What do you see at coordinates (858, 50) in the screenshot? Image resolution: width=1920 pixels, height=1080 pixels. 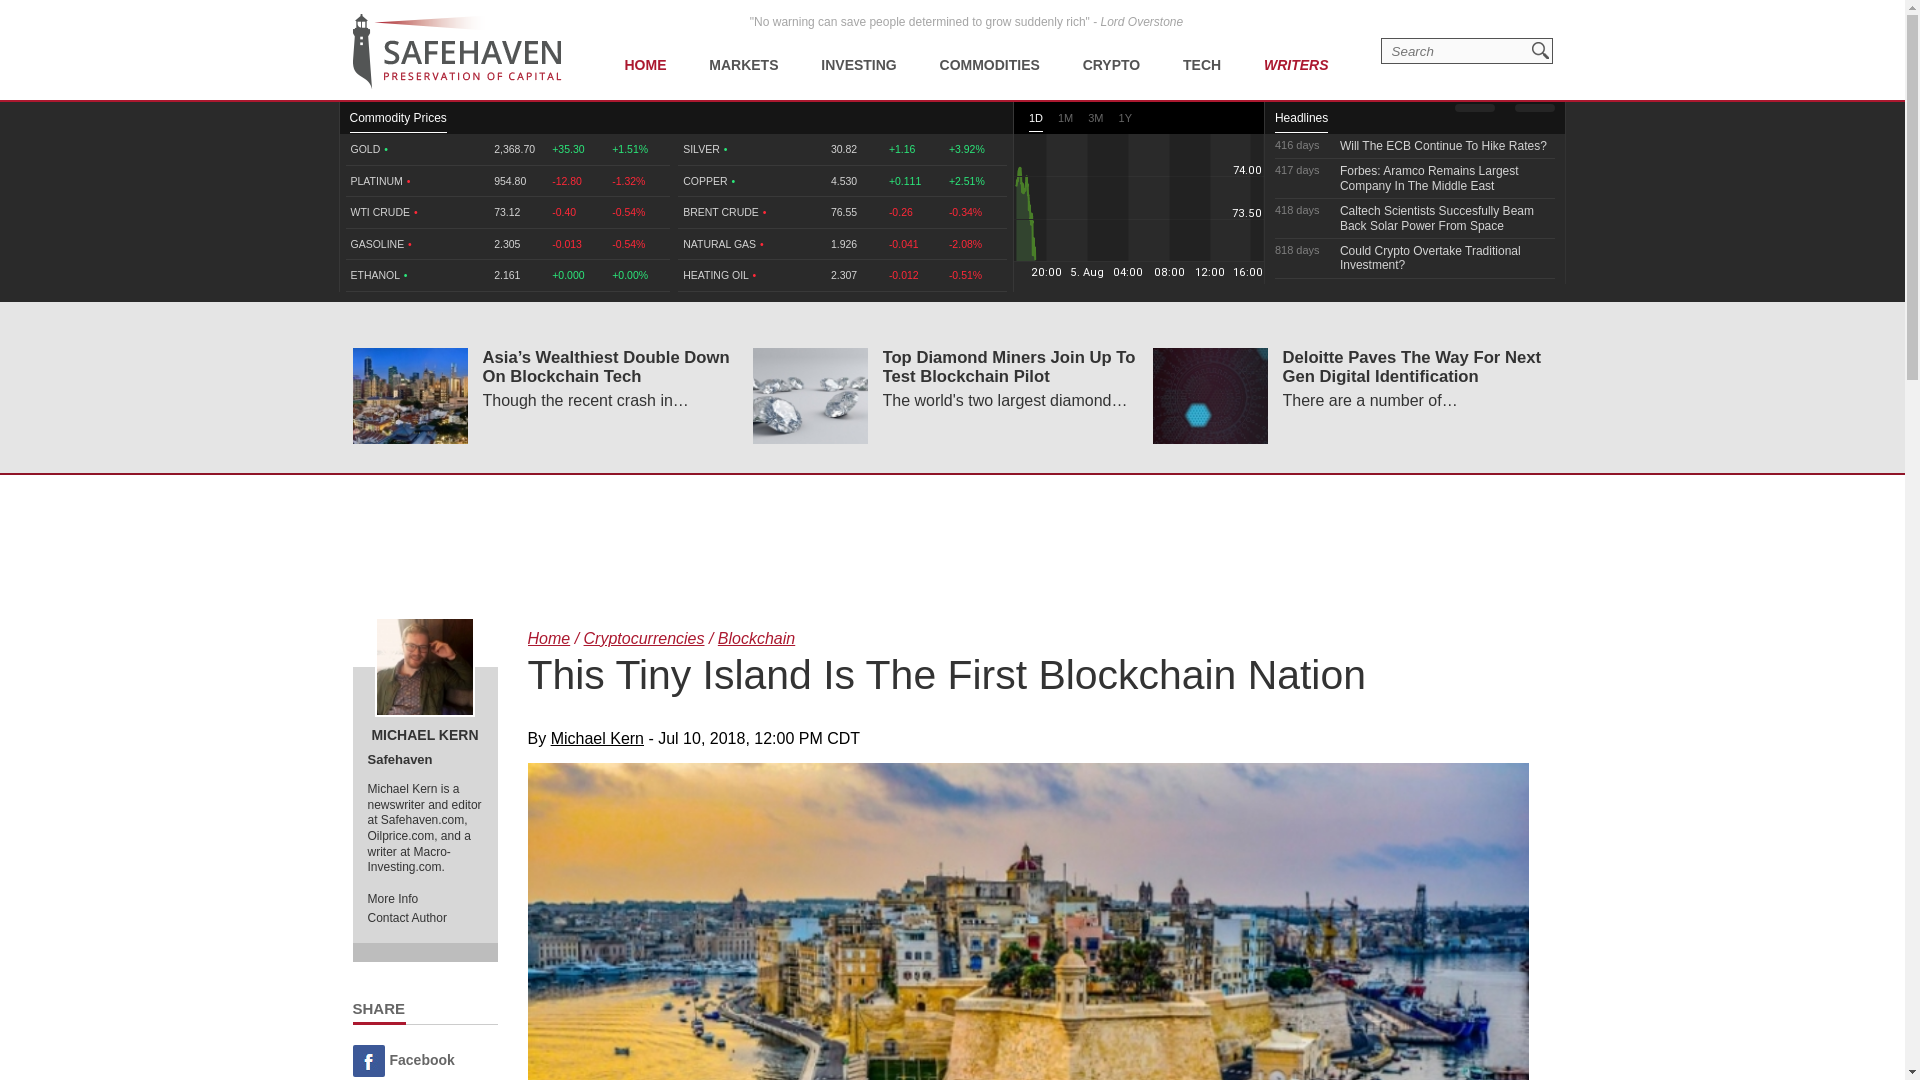 I see `INVESTING` at bounding box center [858, 50].